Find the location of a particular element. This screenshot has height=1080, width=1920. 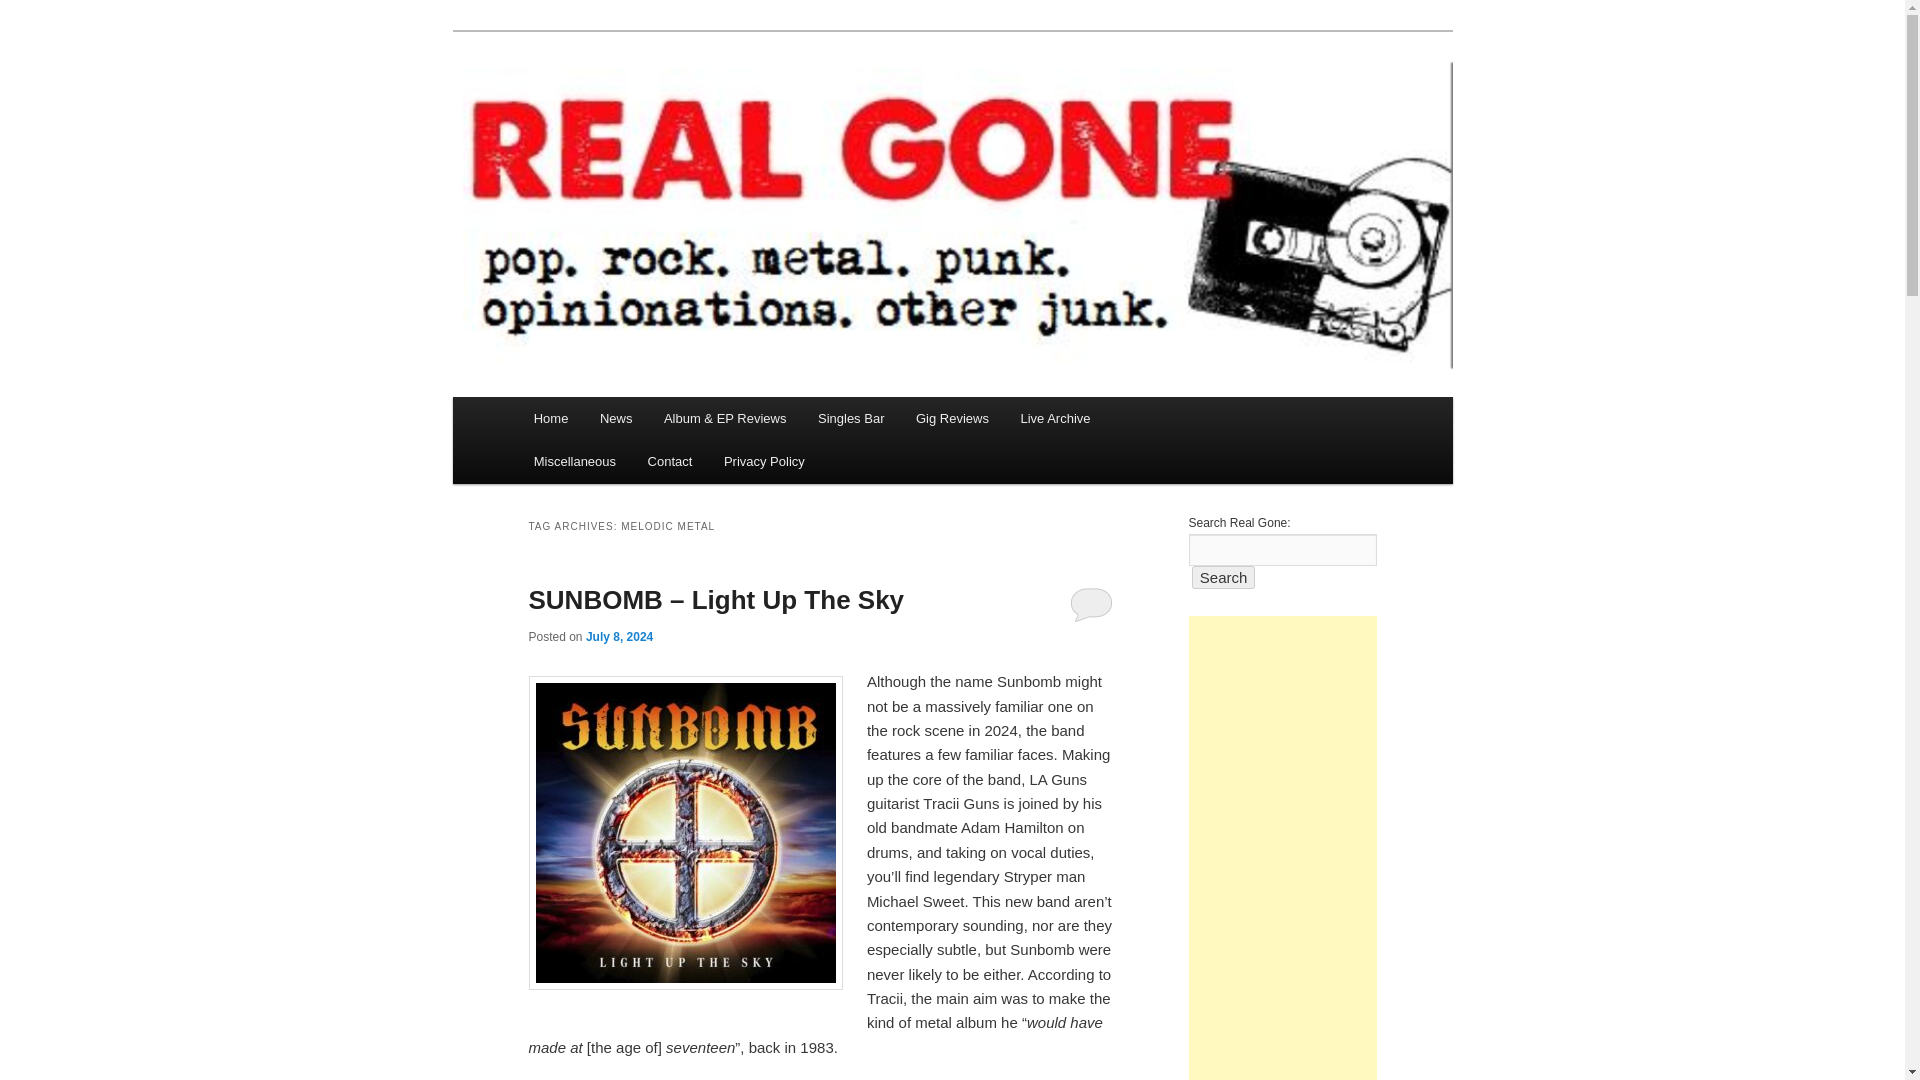

Real Gone is located at coordinates (602, 104).